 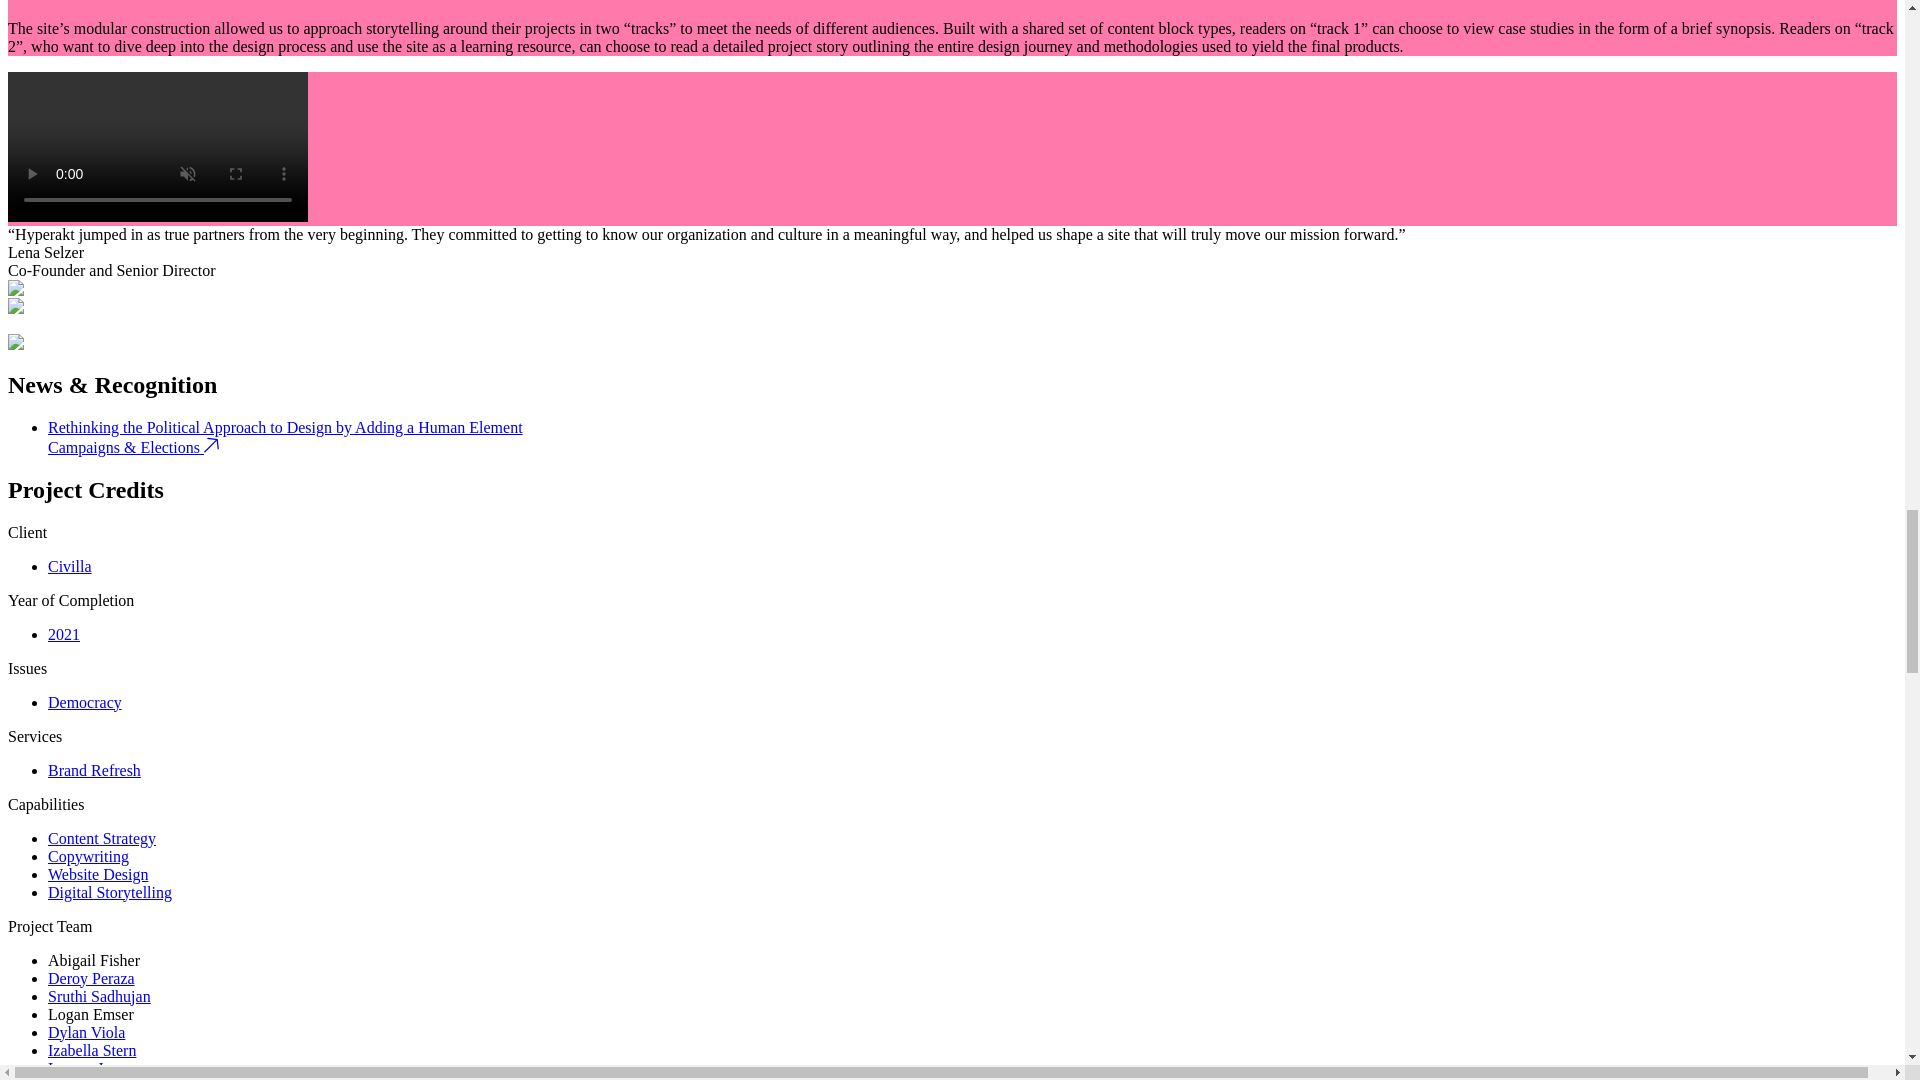 What do you see at coordinates (85, 702) in the screenshot?
I see `Democracy` at bounding box center [85, 702].